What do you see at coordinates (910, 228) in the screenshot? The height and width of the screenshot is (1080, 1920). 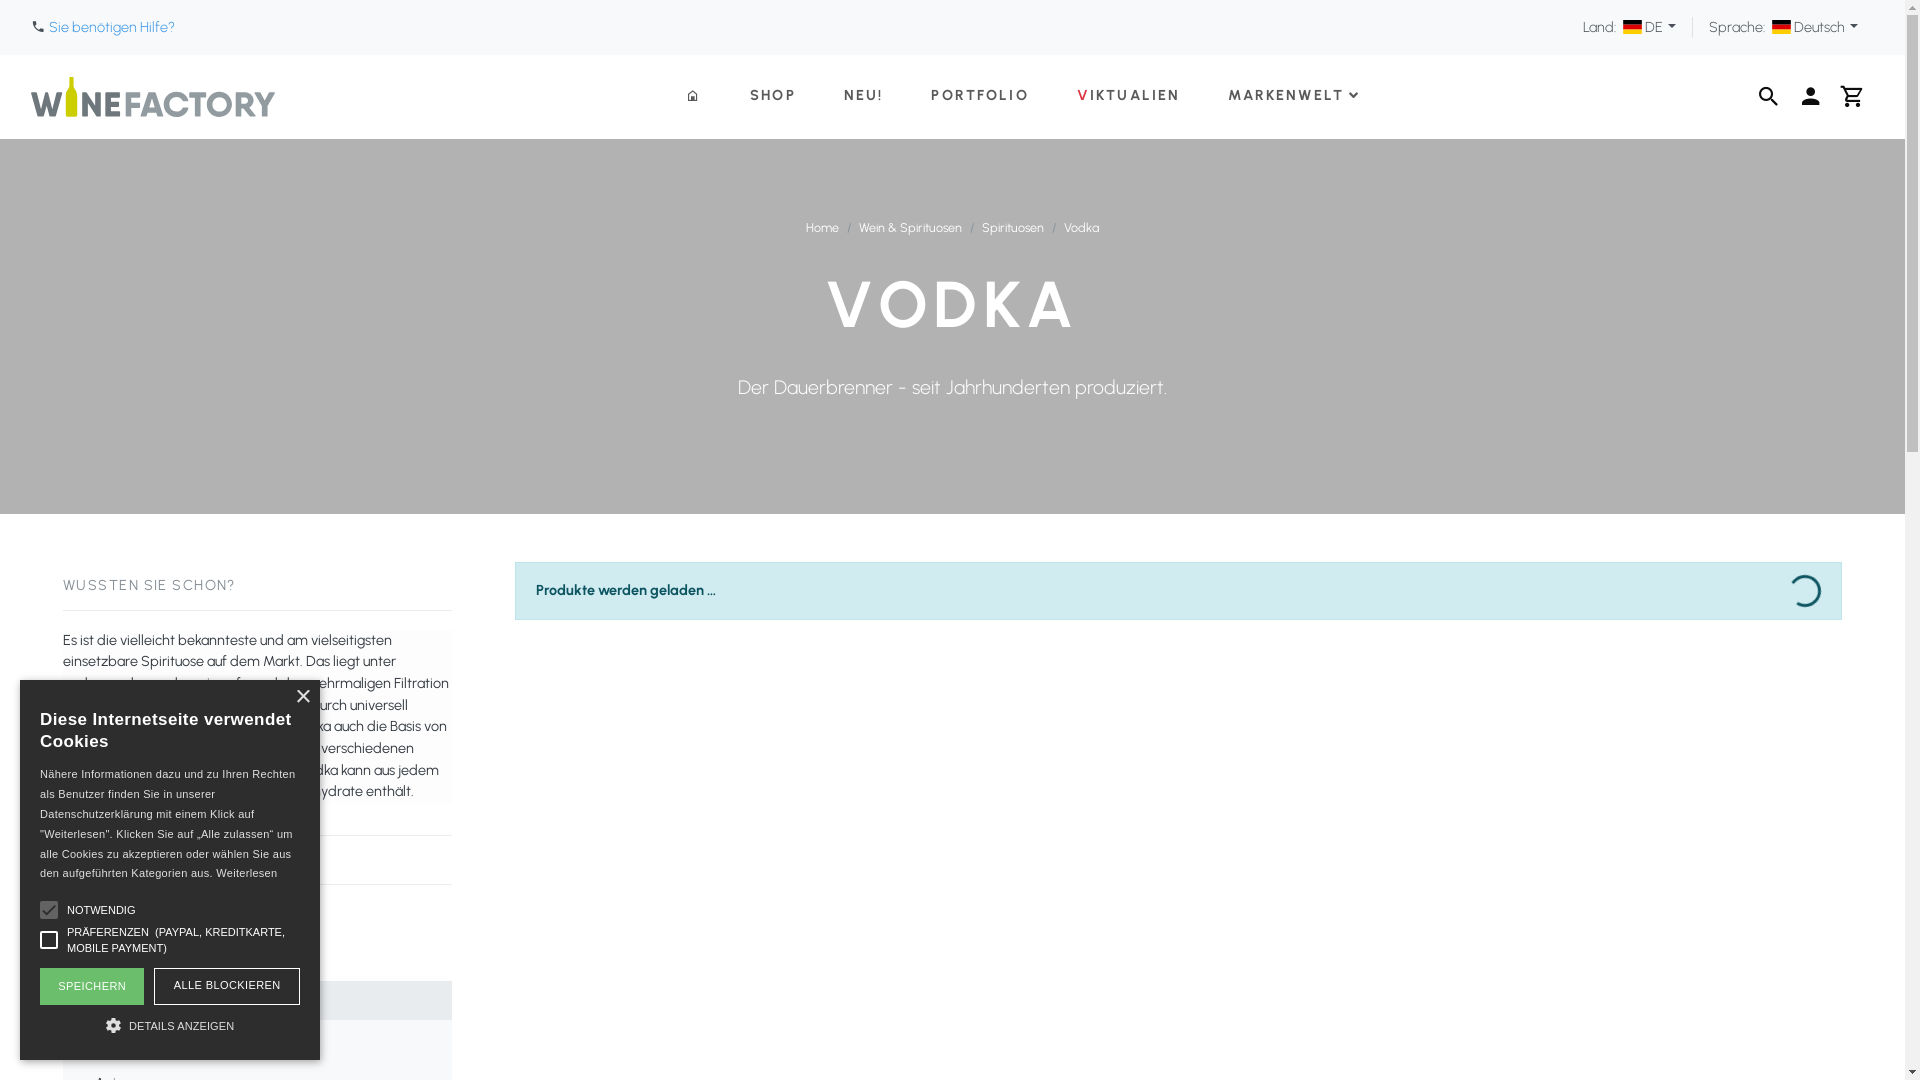 I see `Wein & Spirituosen` at bounding box center [910, 228].